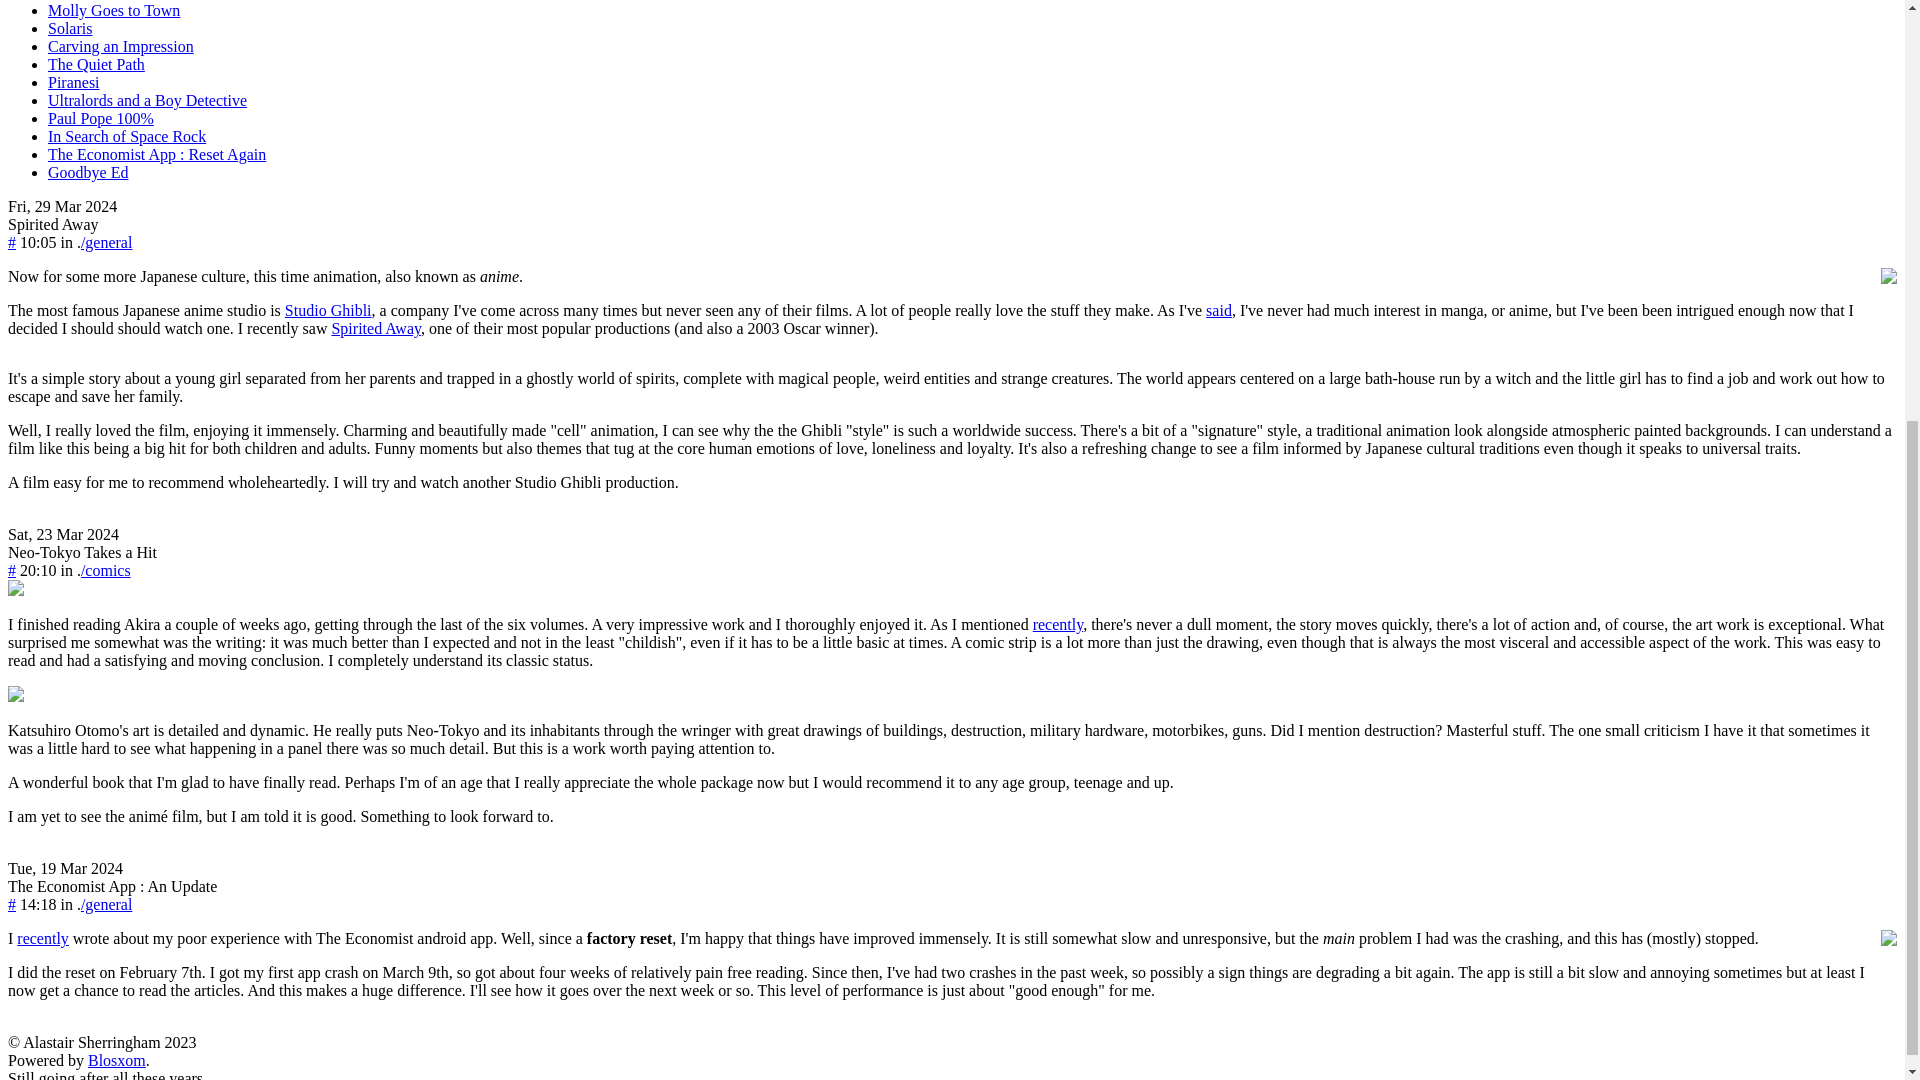  I want to click on Molly Goes to Town, so click(114, 10).